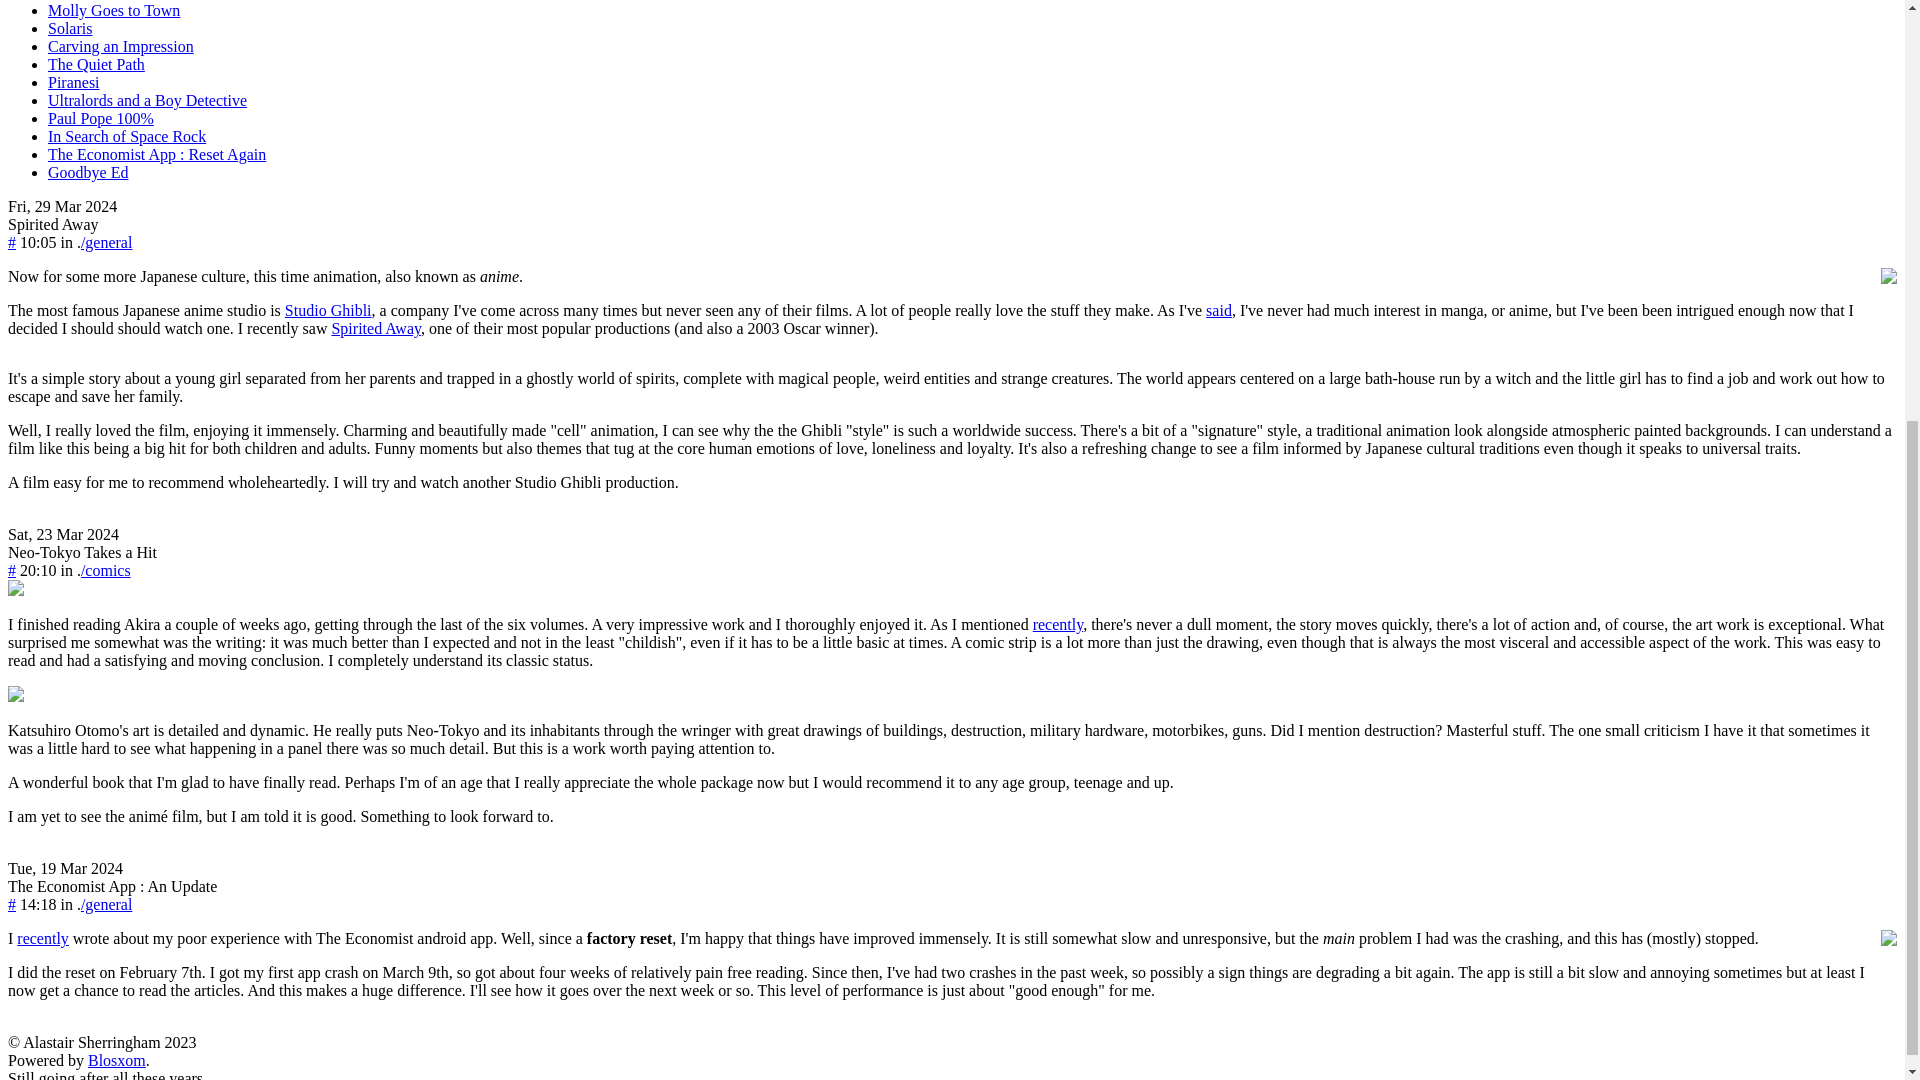  I want to click on Molly Goes to Town, so click(114, 10).